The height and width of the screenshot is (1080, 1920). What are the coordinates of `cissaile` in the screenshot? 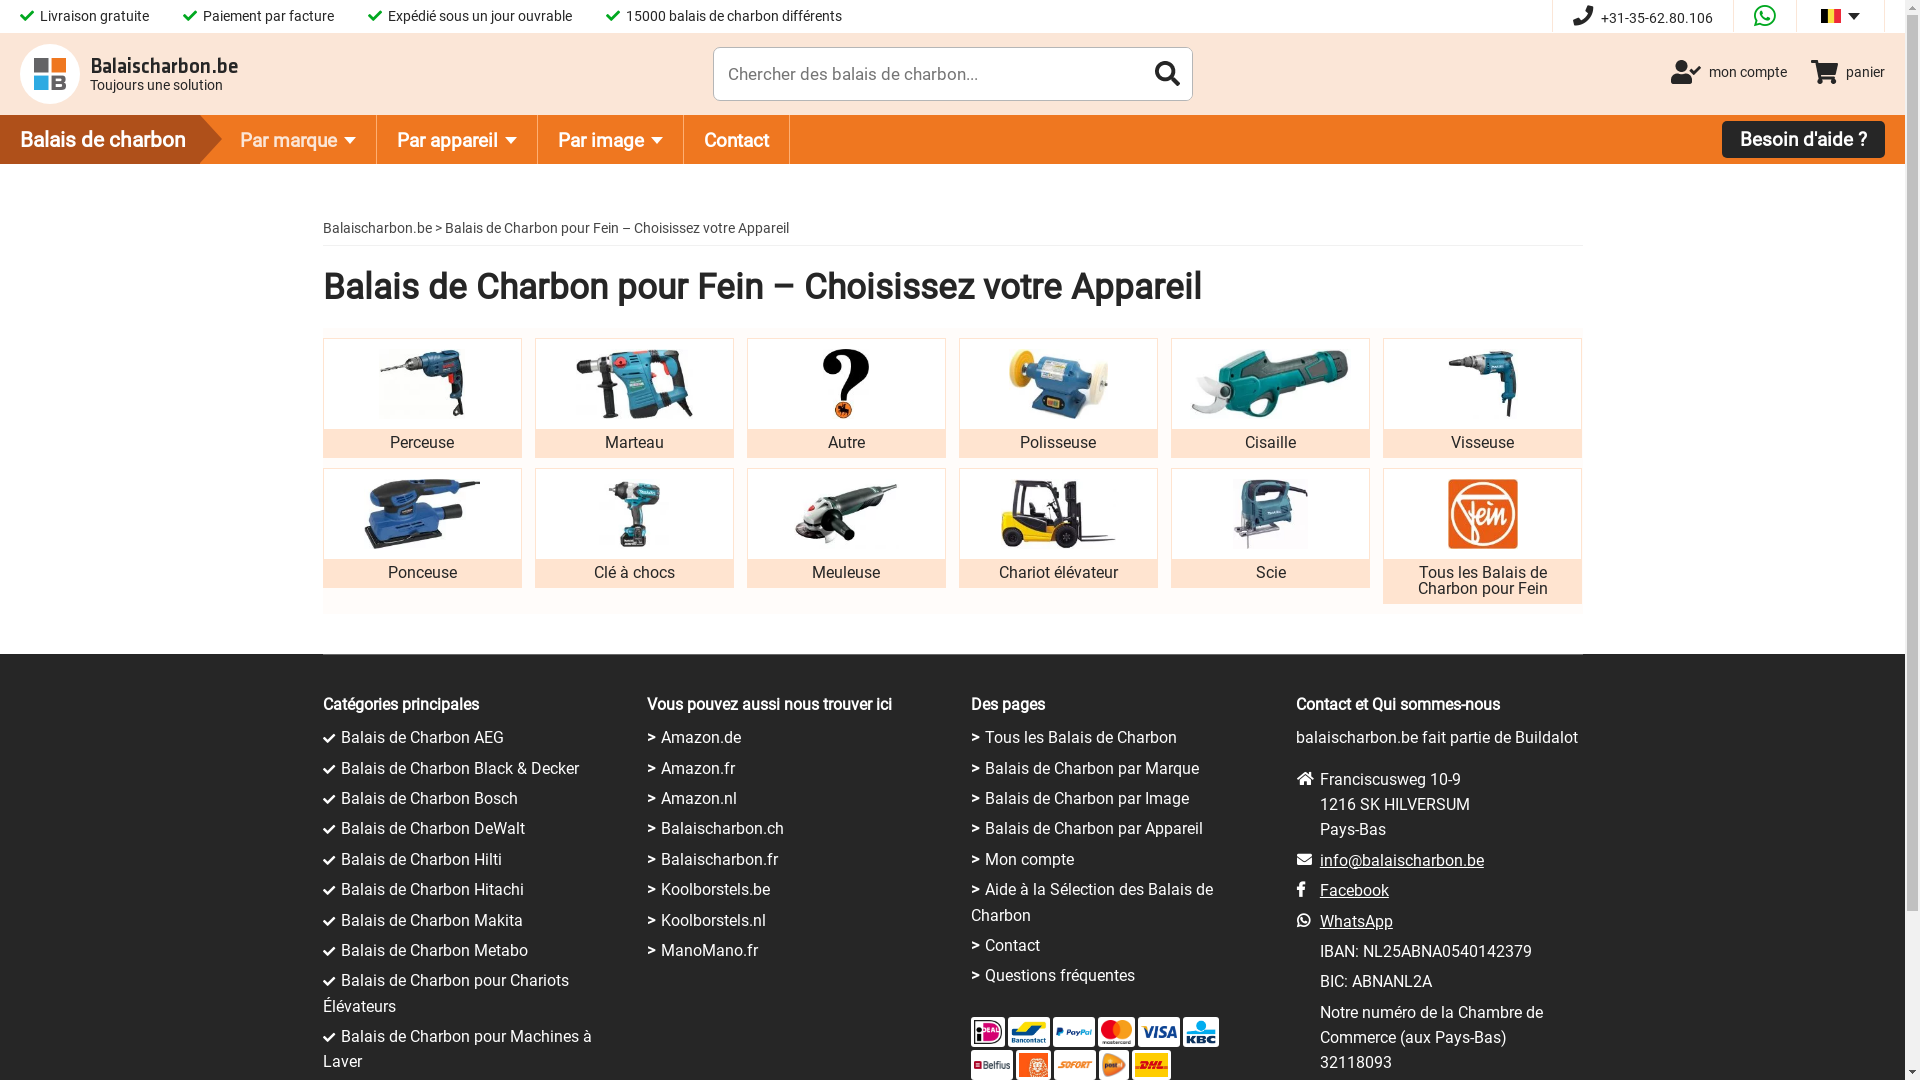 It's located at (1270, 384).